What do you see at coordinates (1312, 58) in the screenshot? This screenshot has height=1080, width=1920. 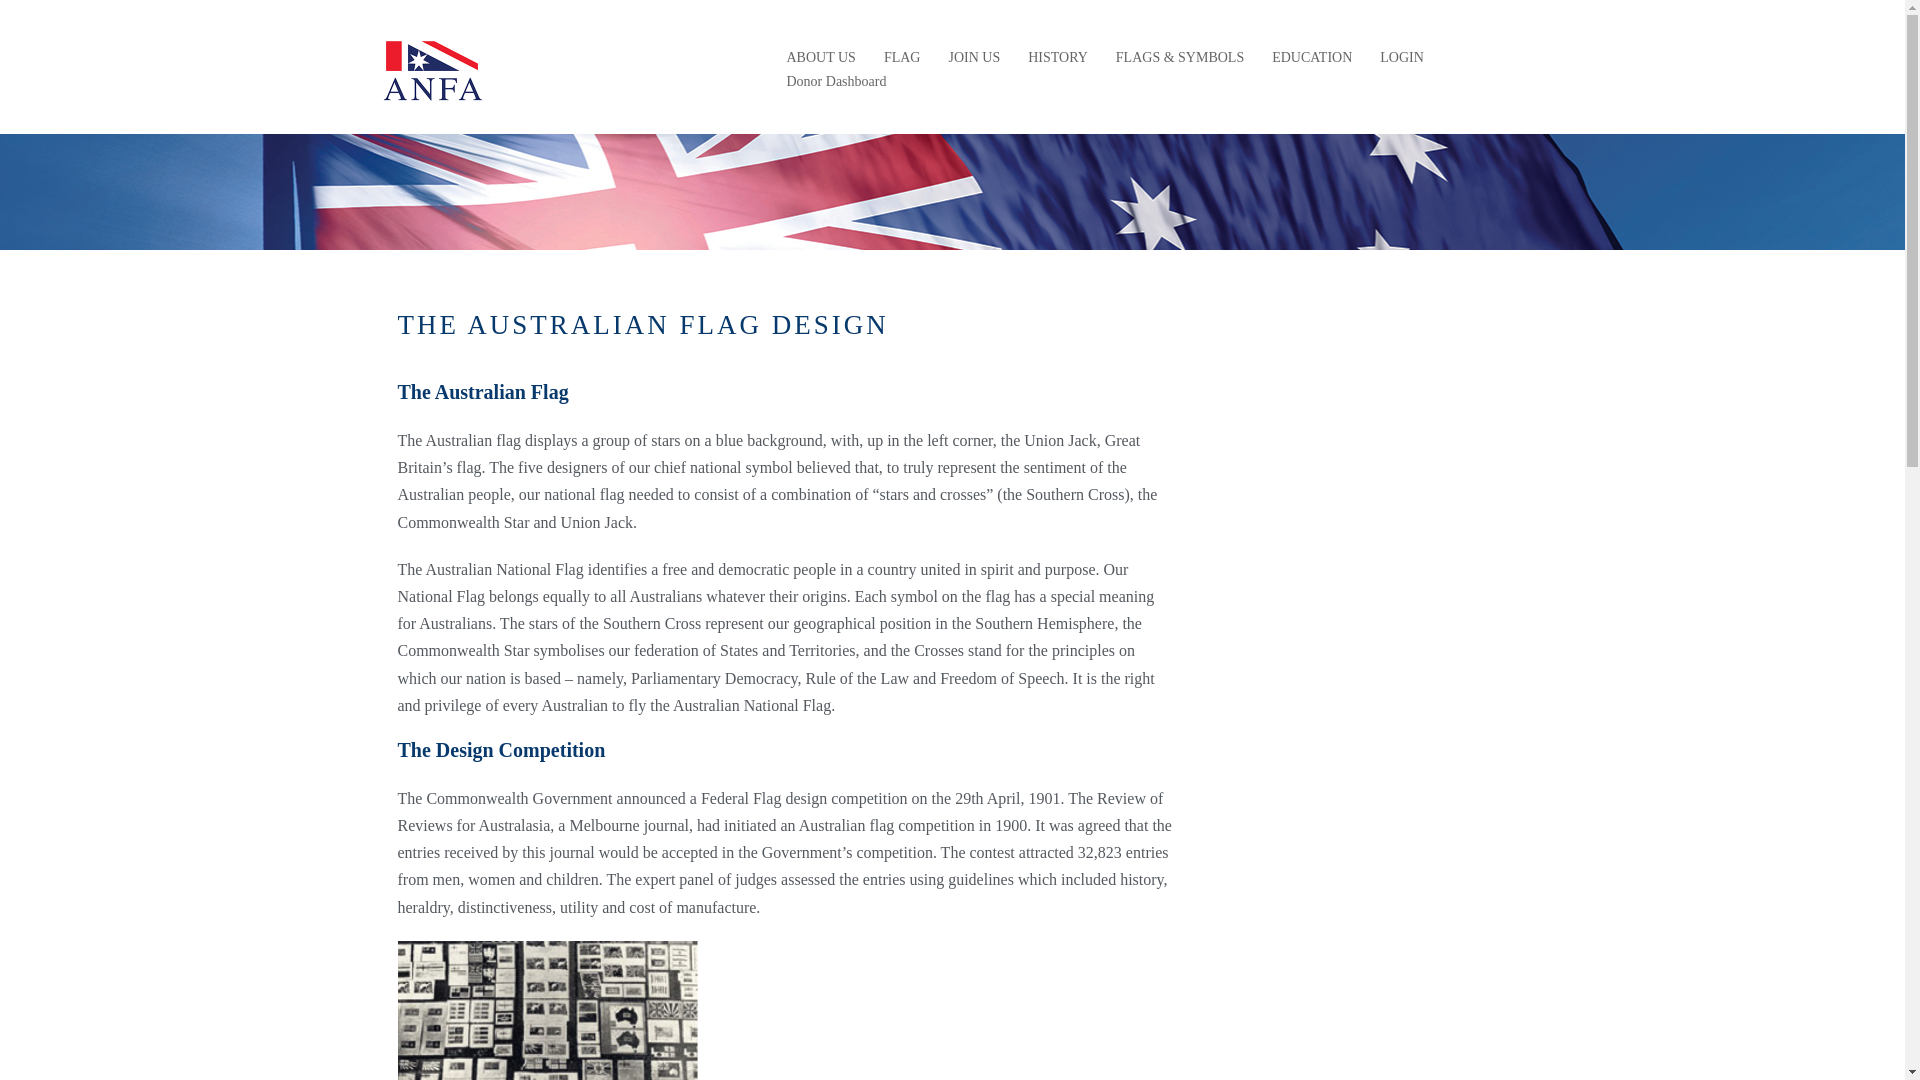 I see `EDUCATION` at bounding box center [1312, 58].